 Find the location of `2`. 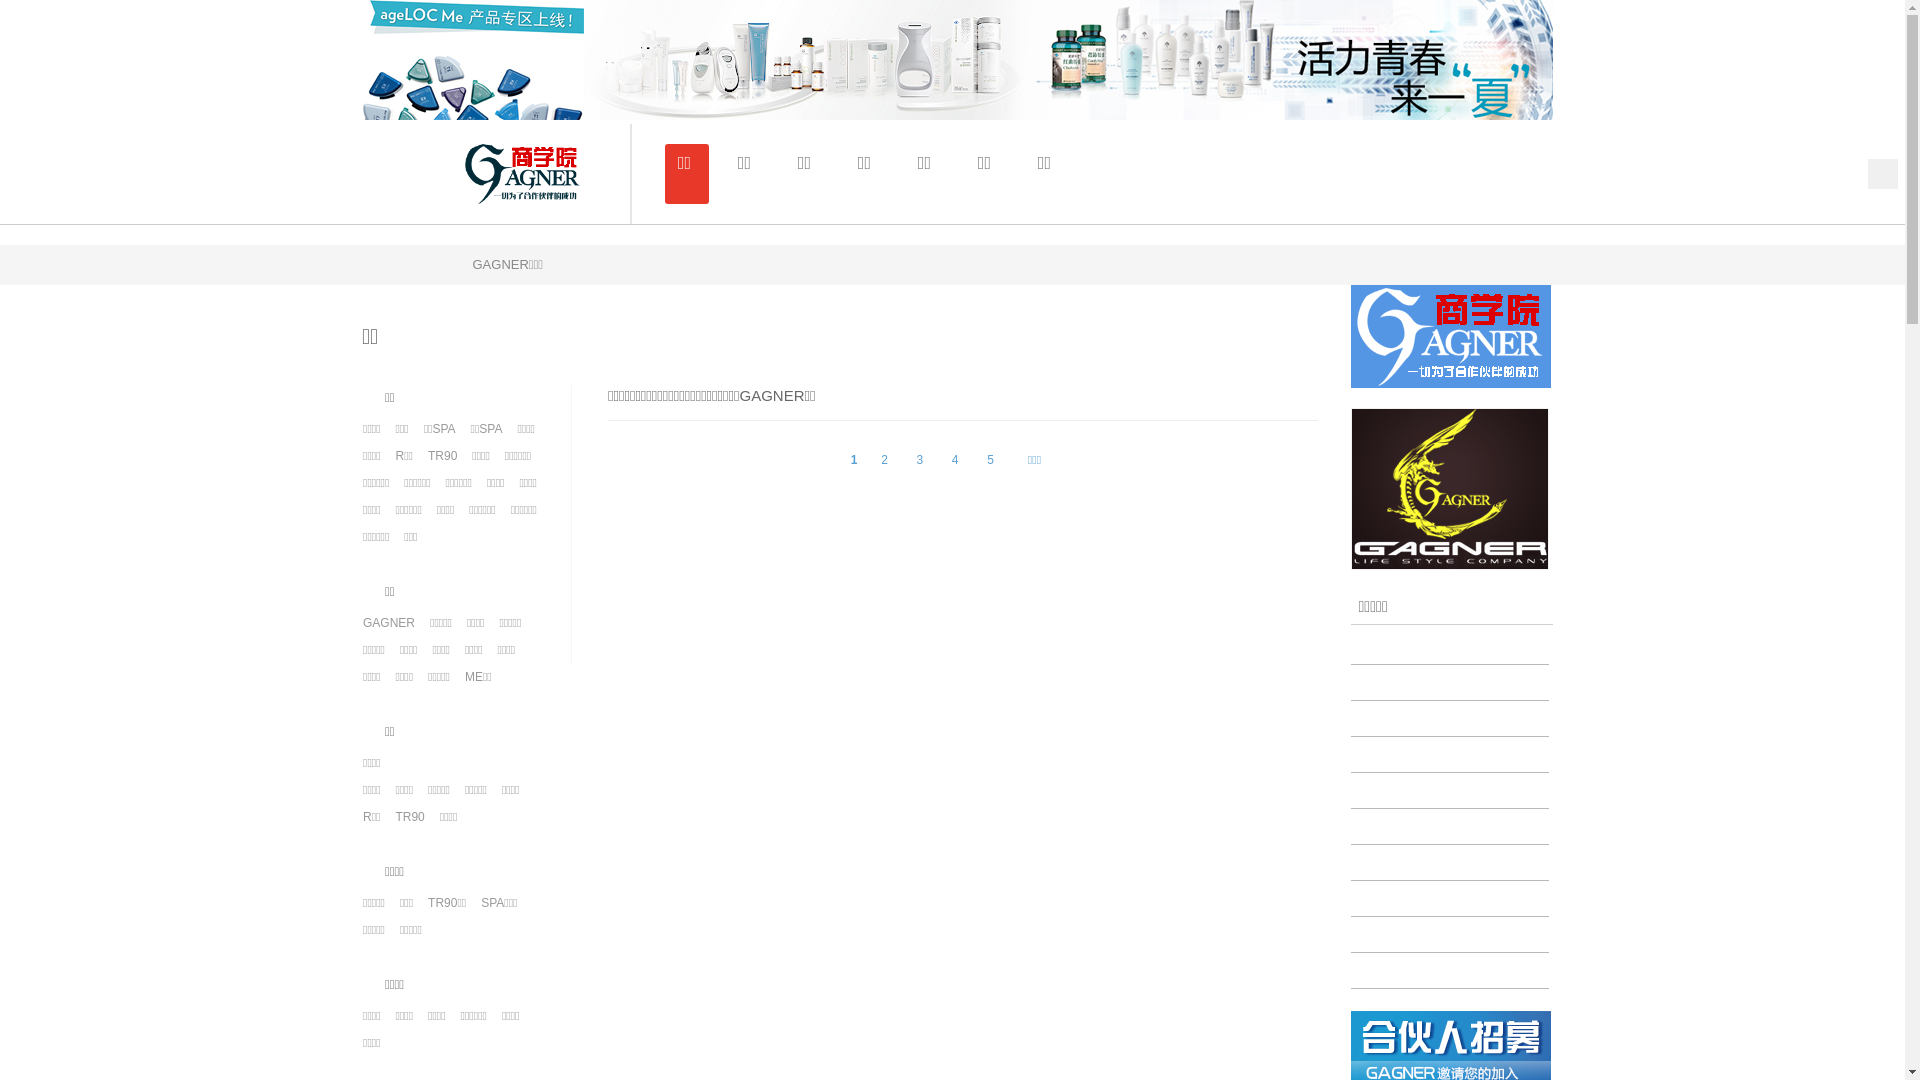

2 is located at coordinates (884, 460).